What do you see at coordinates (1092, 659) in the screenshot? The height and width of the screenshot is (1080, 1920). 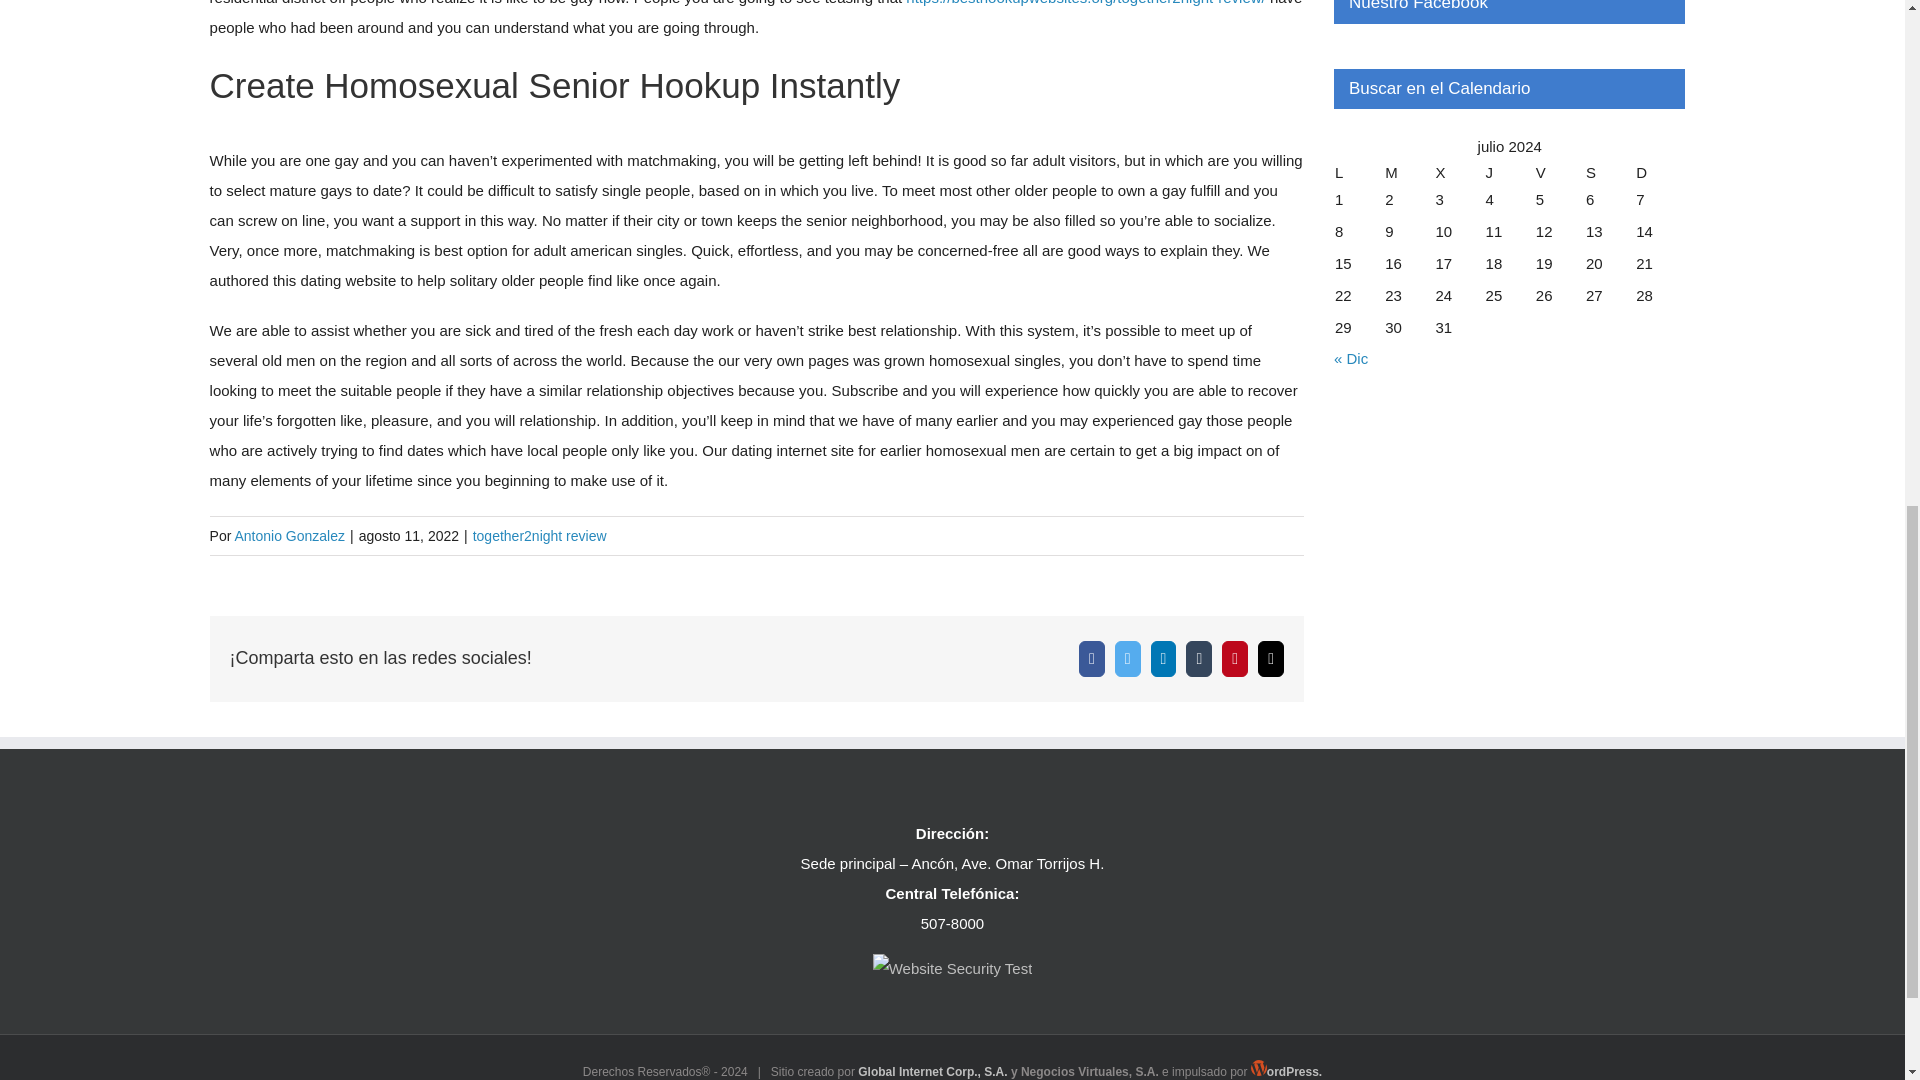 I see `Facebook` at bounding box center [1092, 659].